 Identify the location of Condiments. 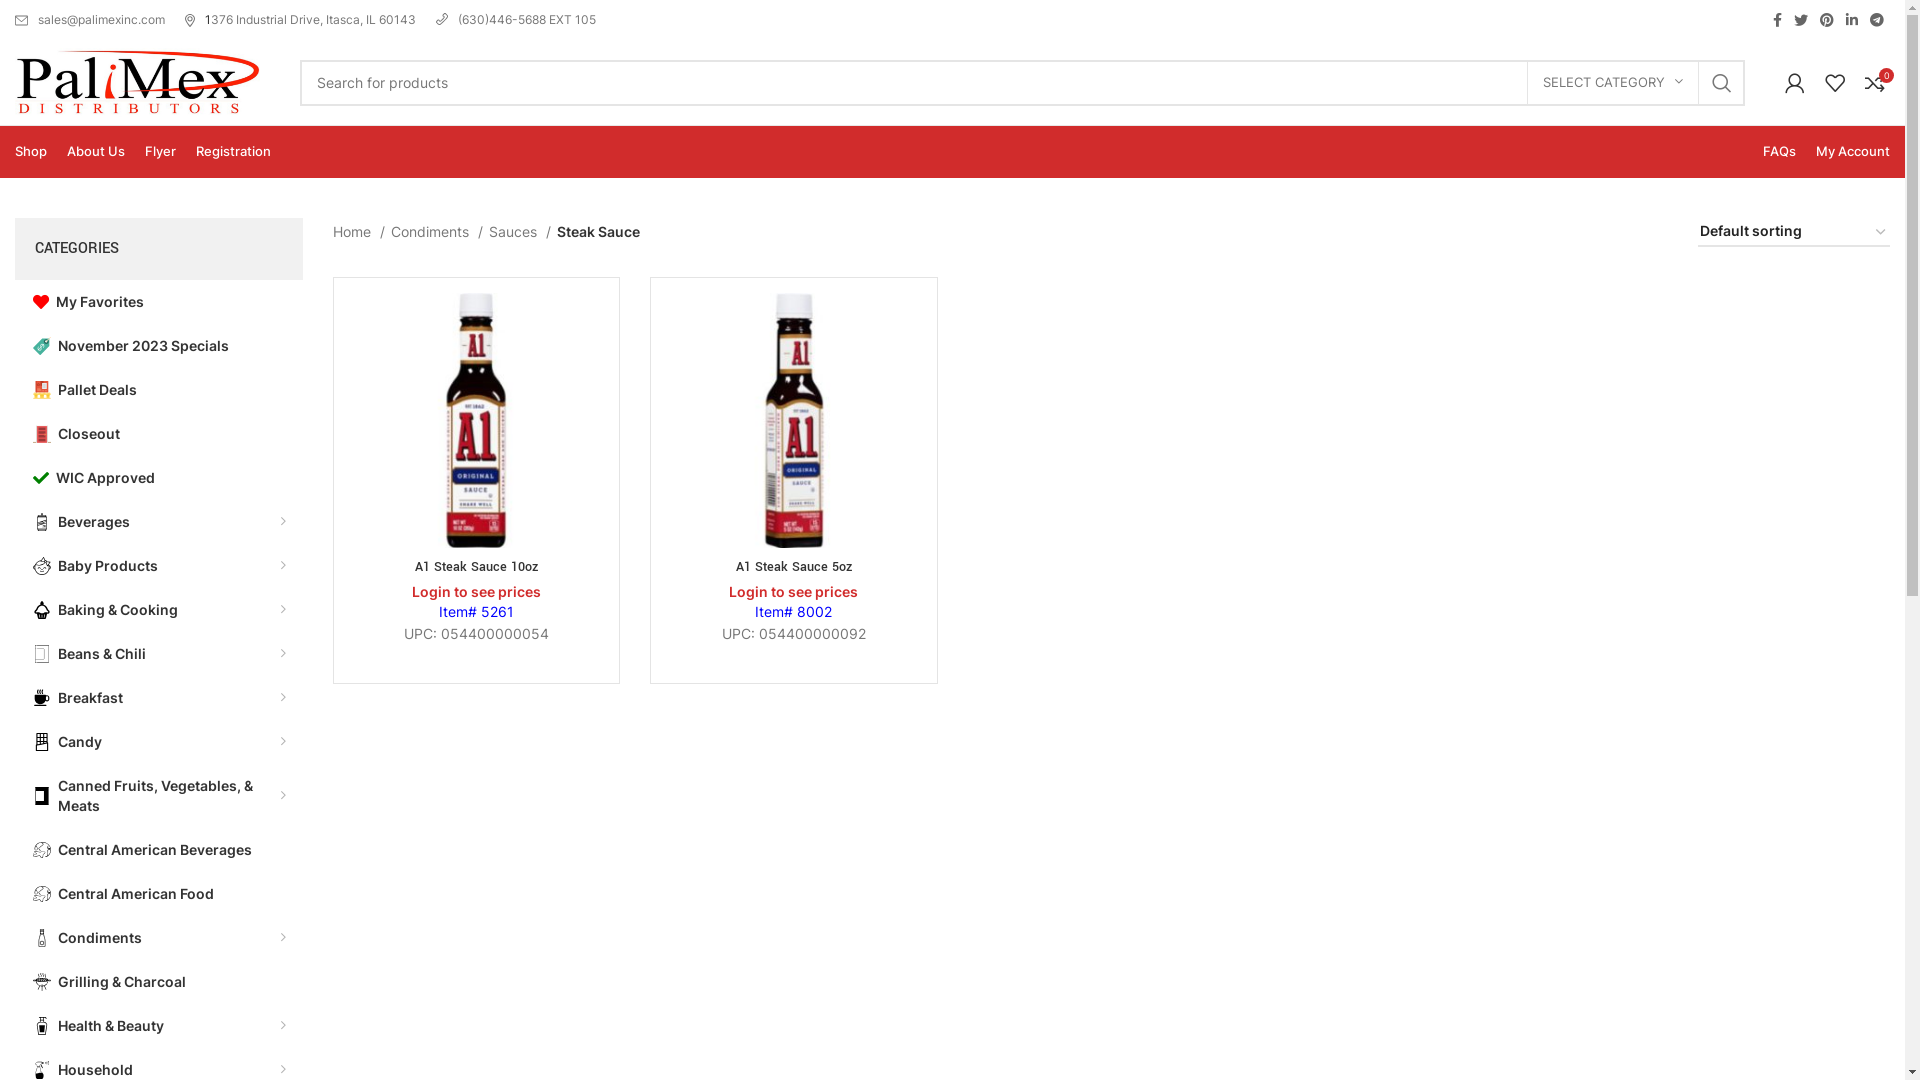
(436, 232).